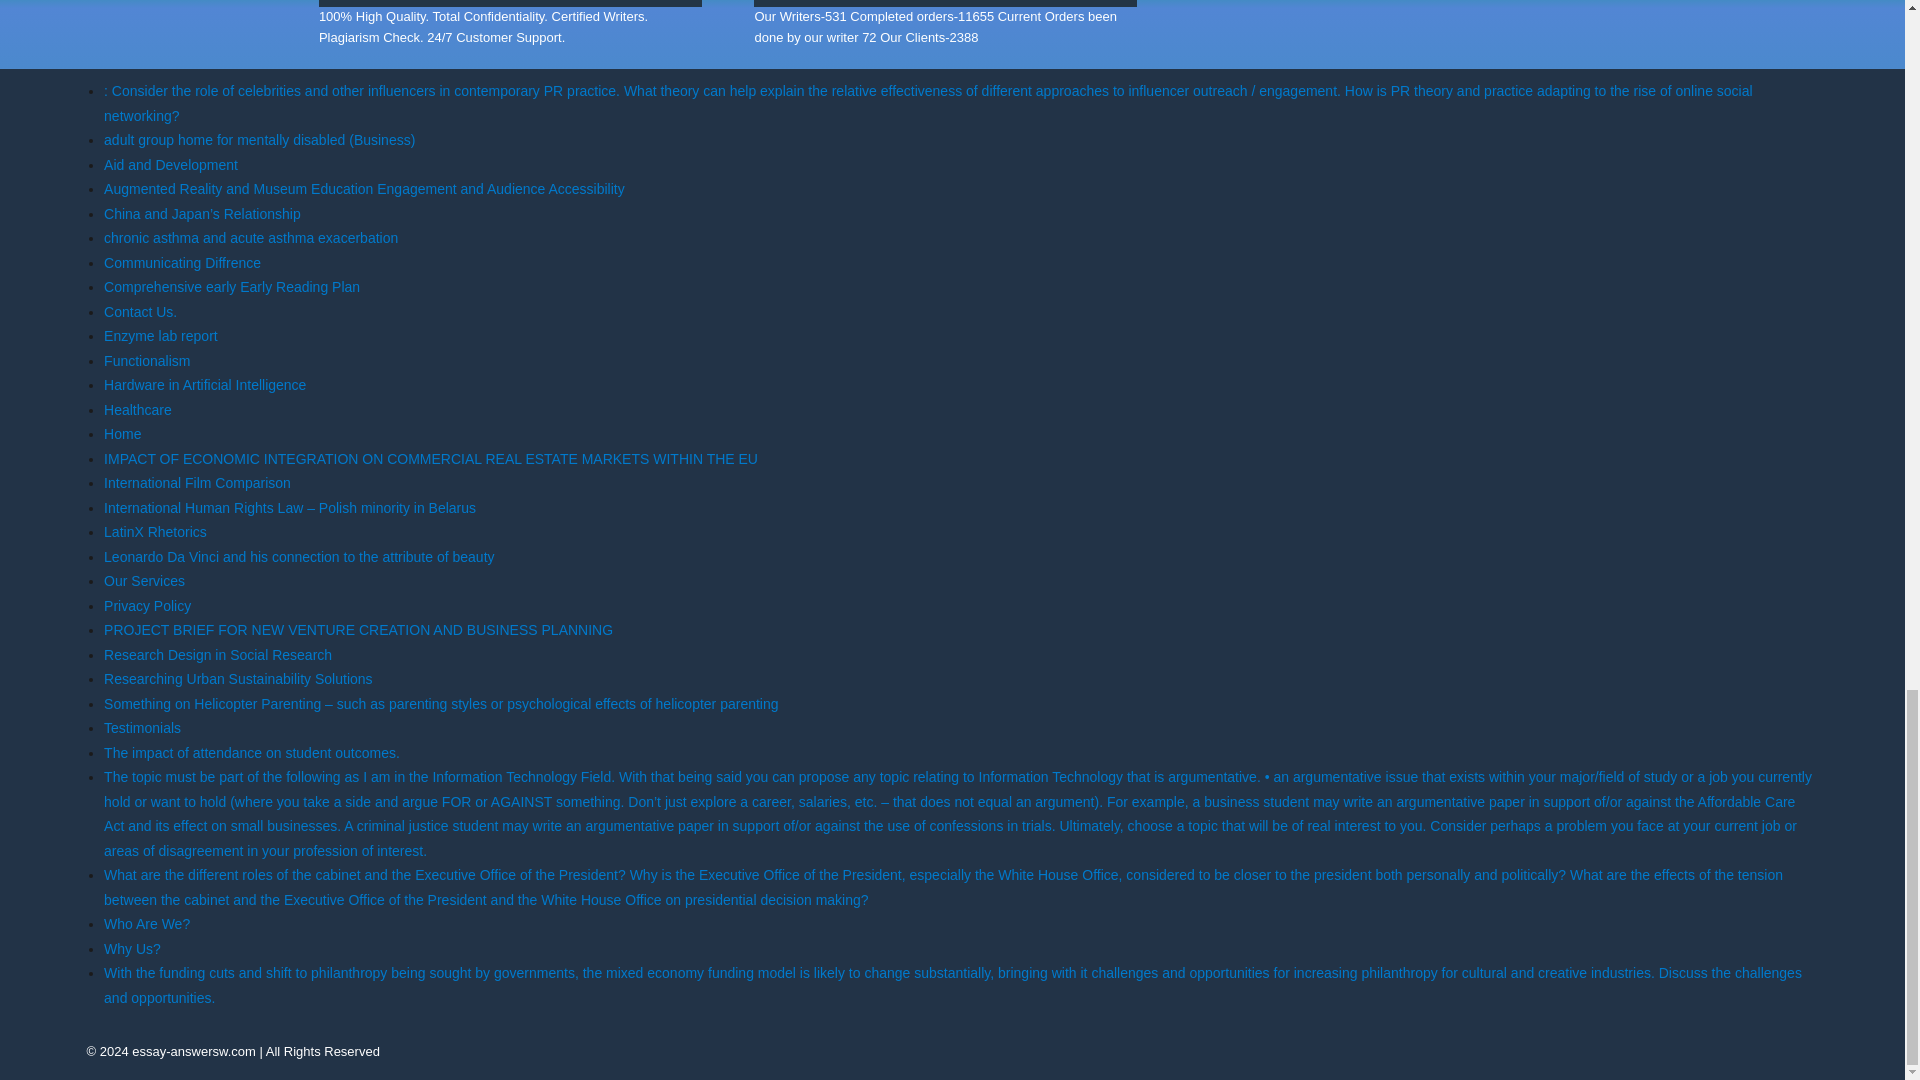 This screenshot has width=1920, height=1080. What do you see at coordinates (142, 728) in the screenshot?
I see `Testimonials` at bounding box center [142, 728].